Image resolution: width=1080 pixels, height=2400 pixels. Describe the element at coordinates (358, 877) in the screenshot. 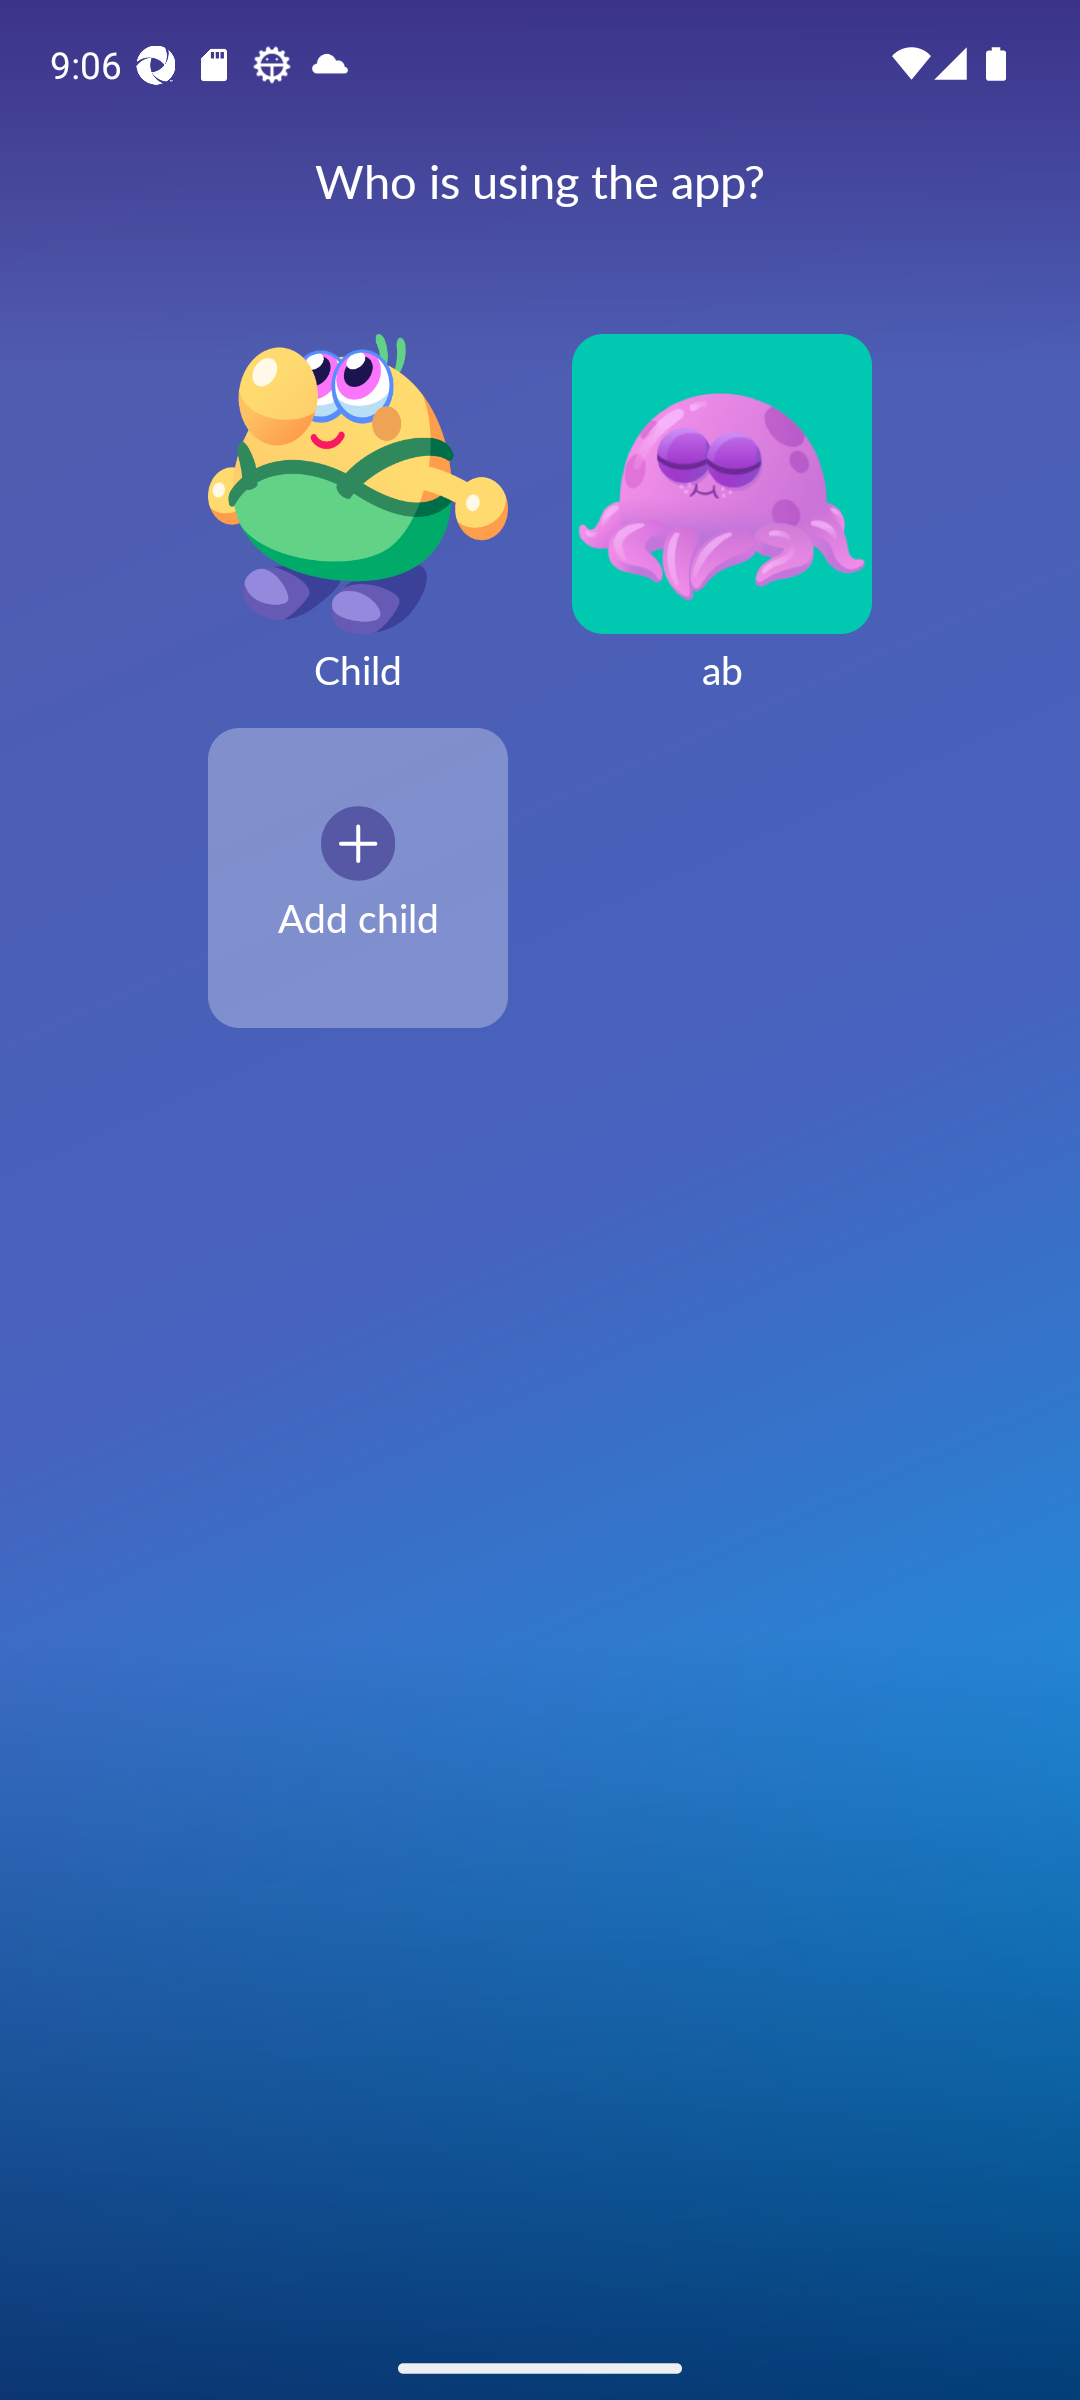

I see `Add child` at that location.